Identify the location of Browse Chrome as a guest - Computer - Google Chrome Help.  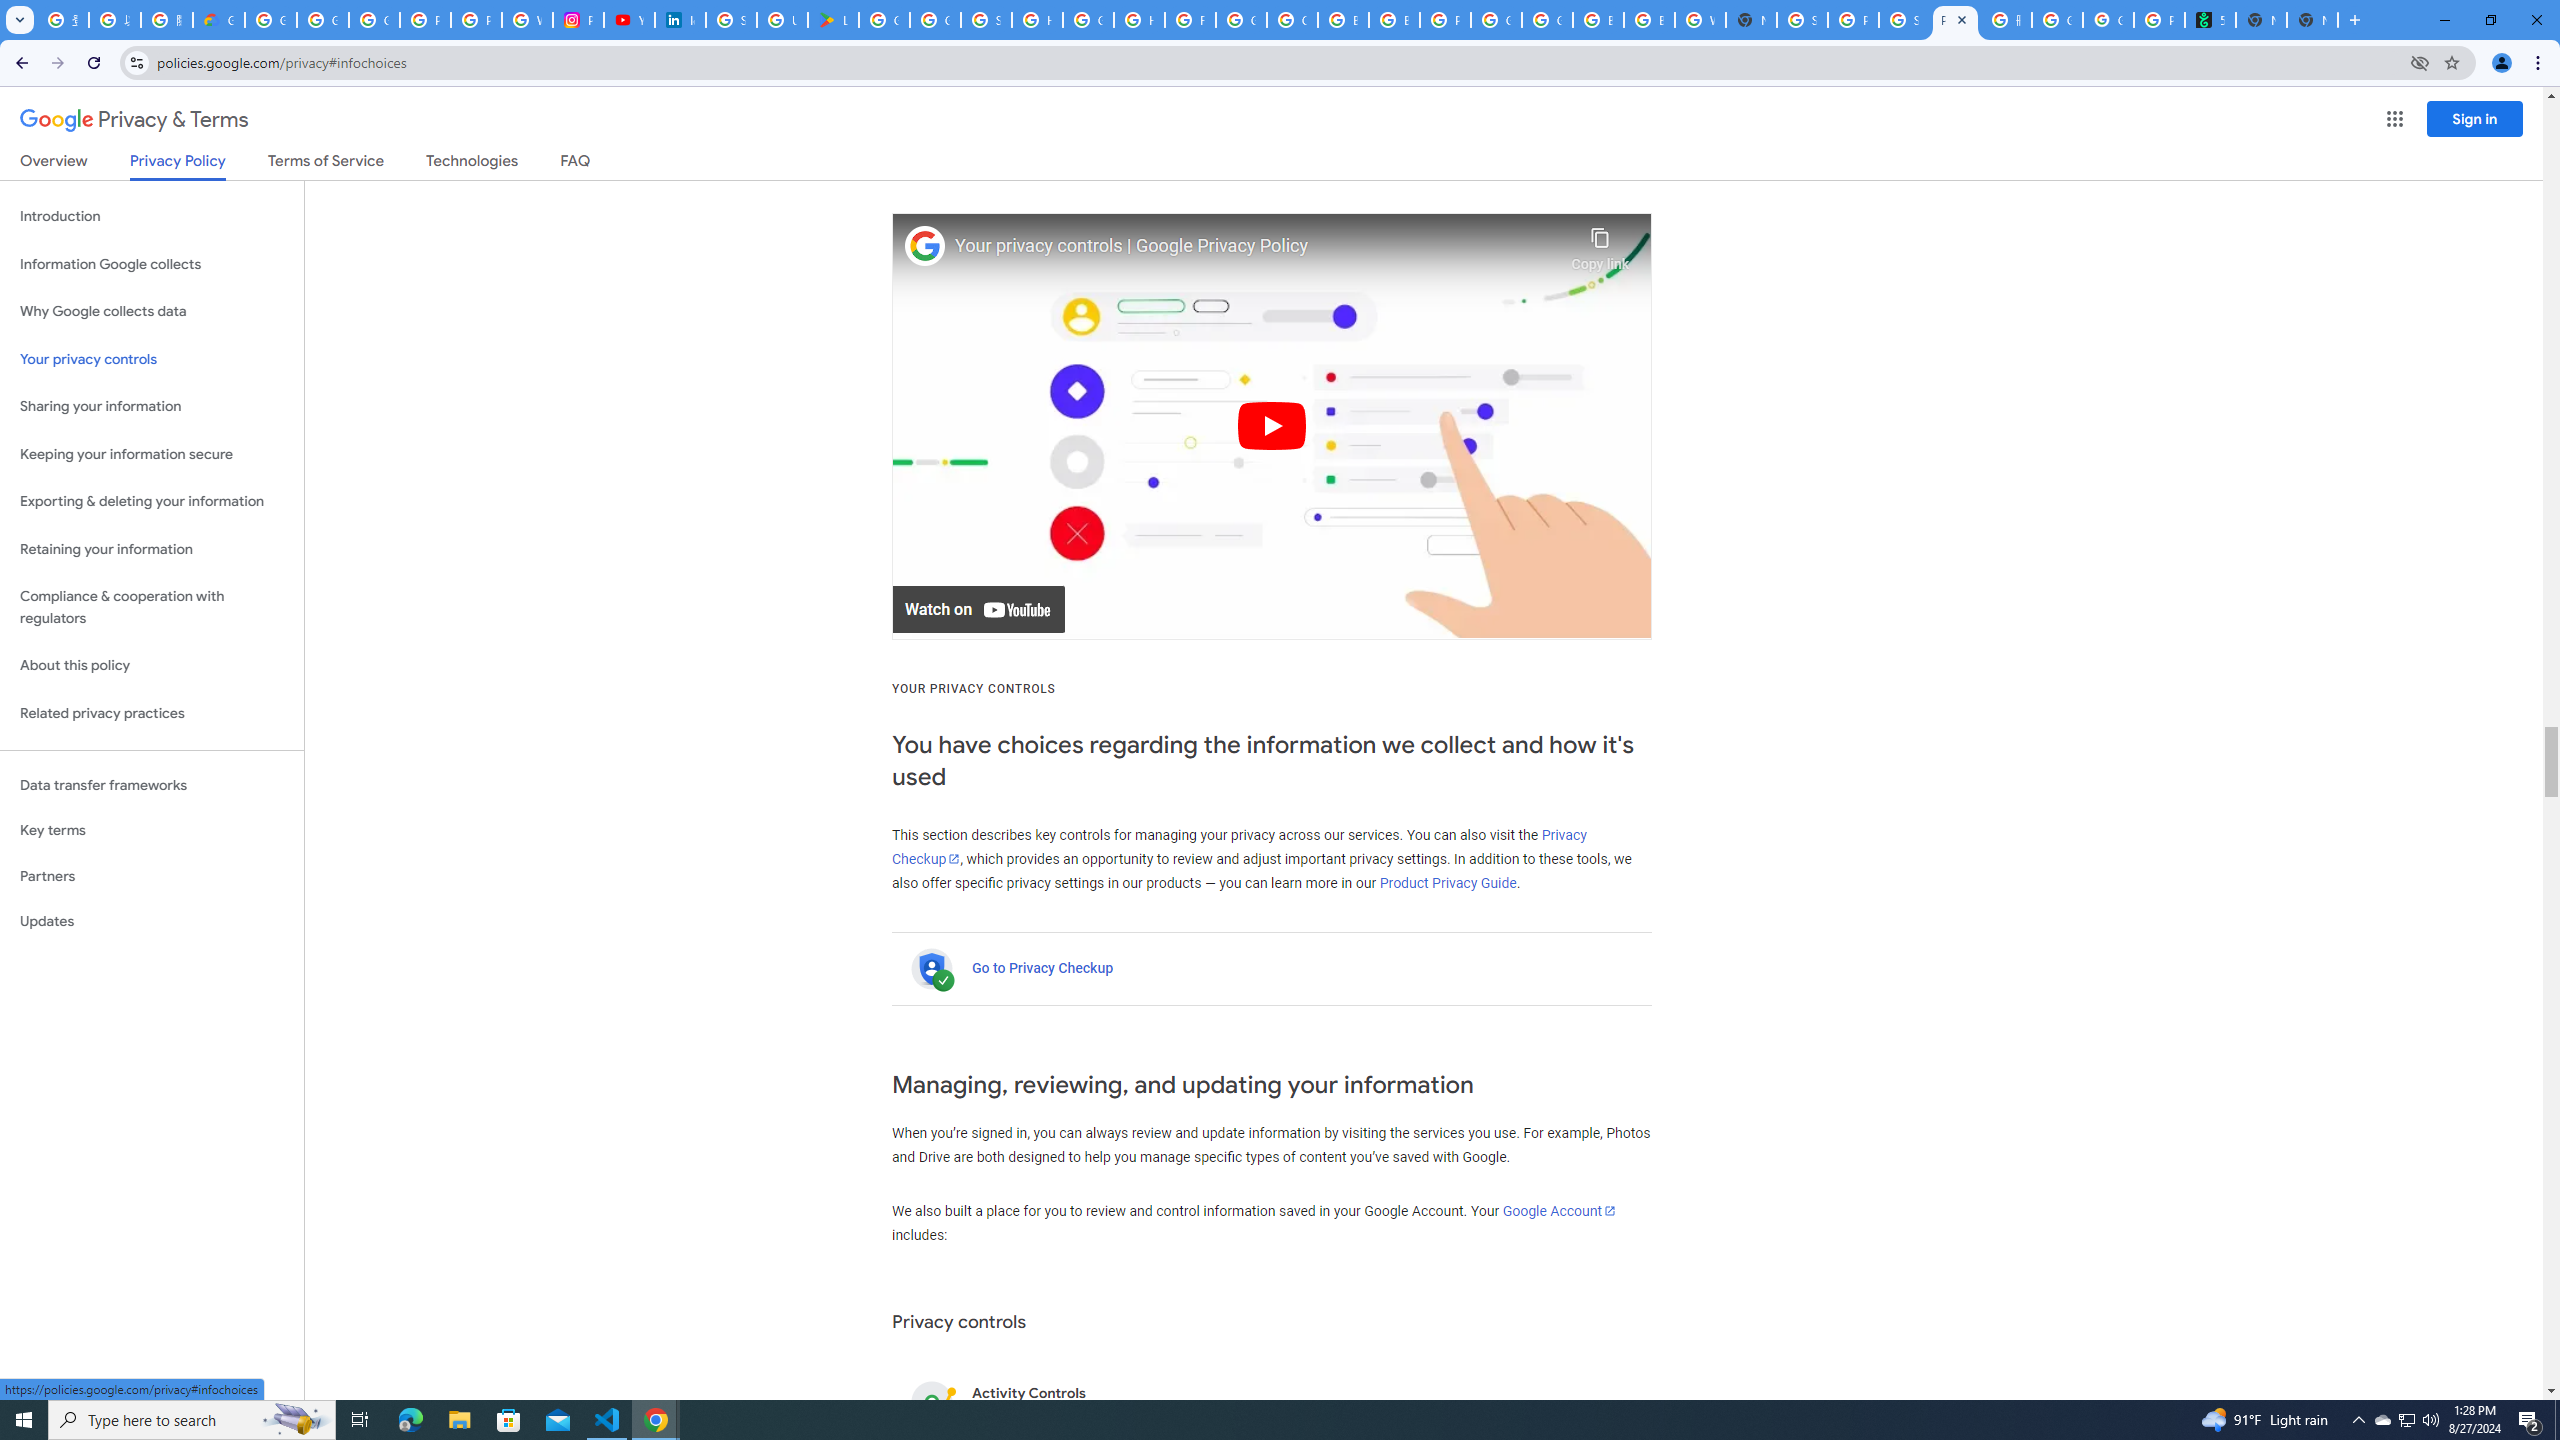
(1650, 20).